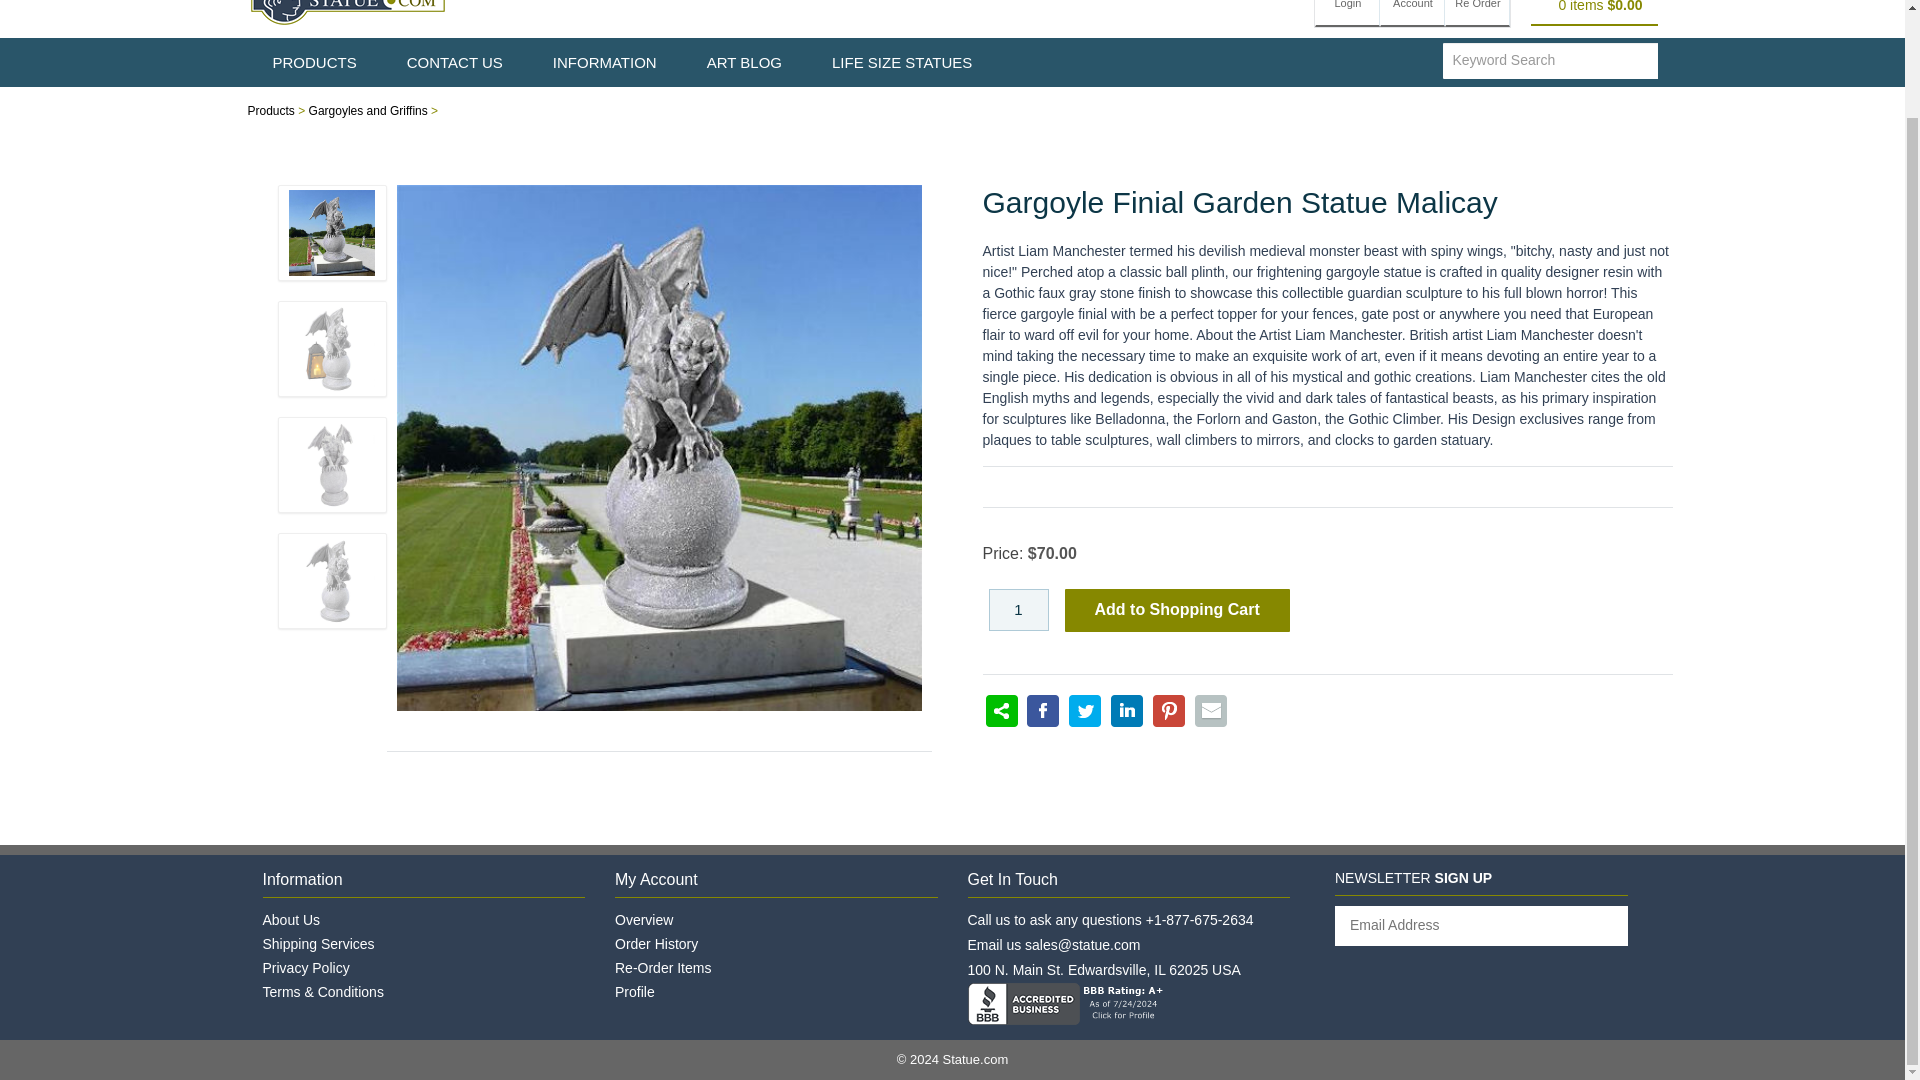 The height and width of the screenshot is (1080, 1920). I want to click on LIFE SIZE STATUES, so click(901, 62).